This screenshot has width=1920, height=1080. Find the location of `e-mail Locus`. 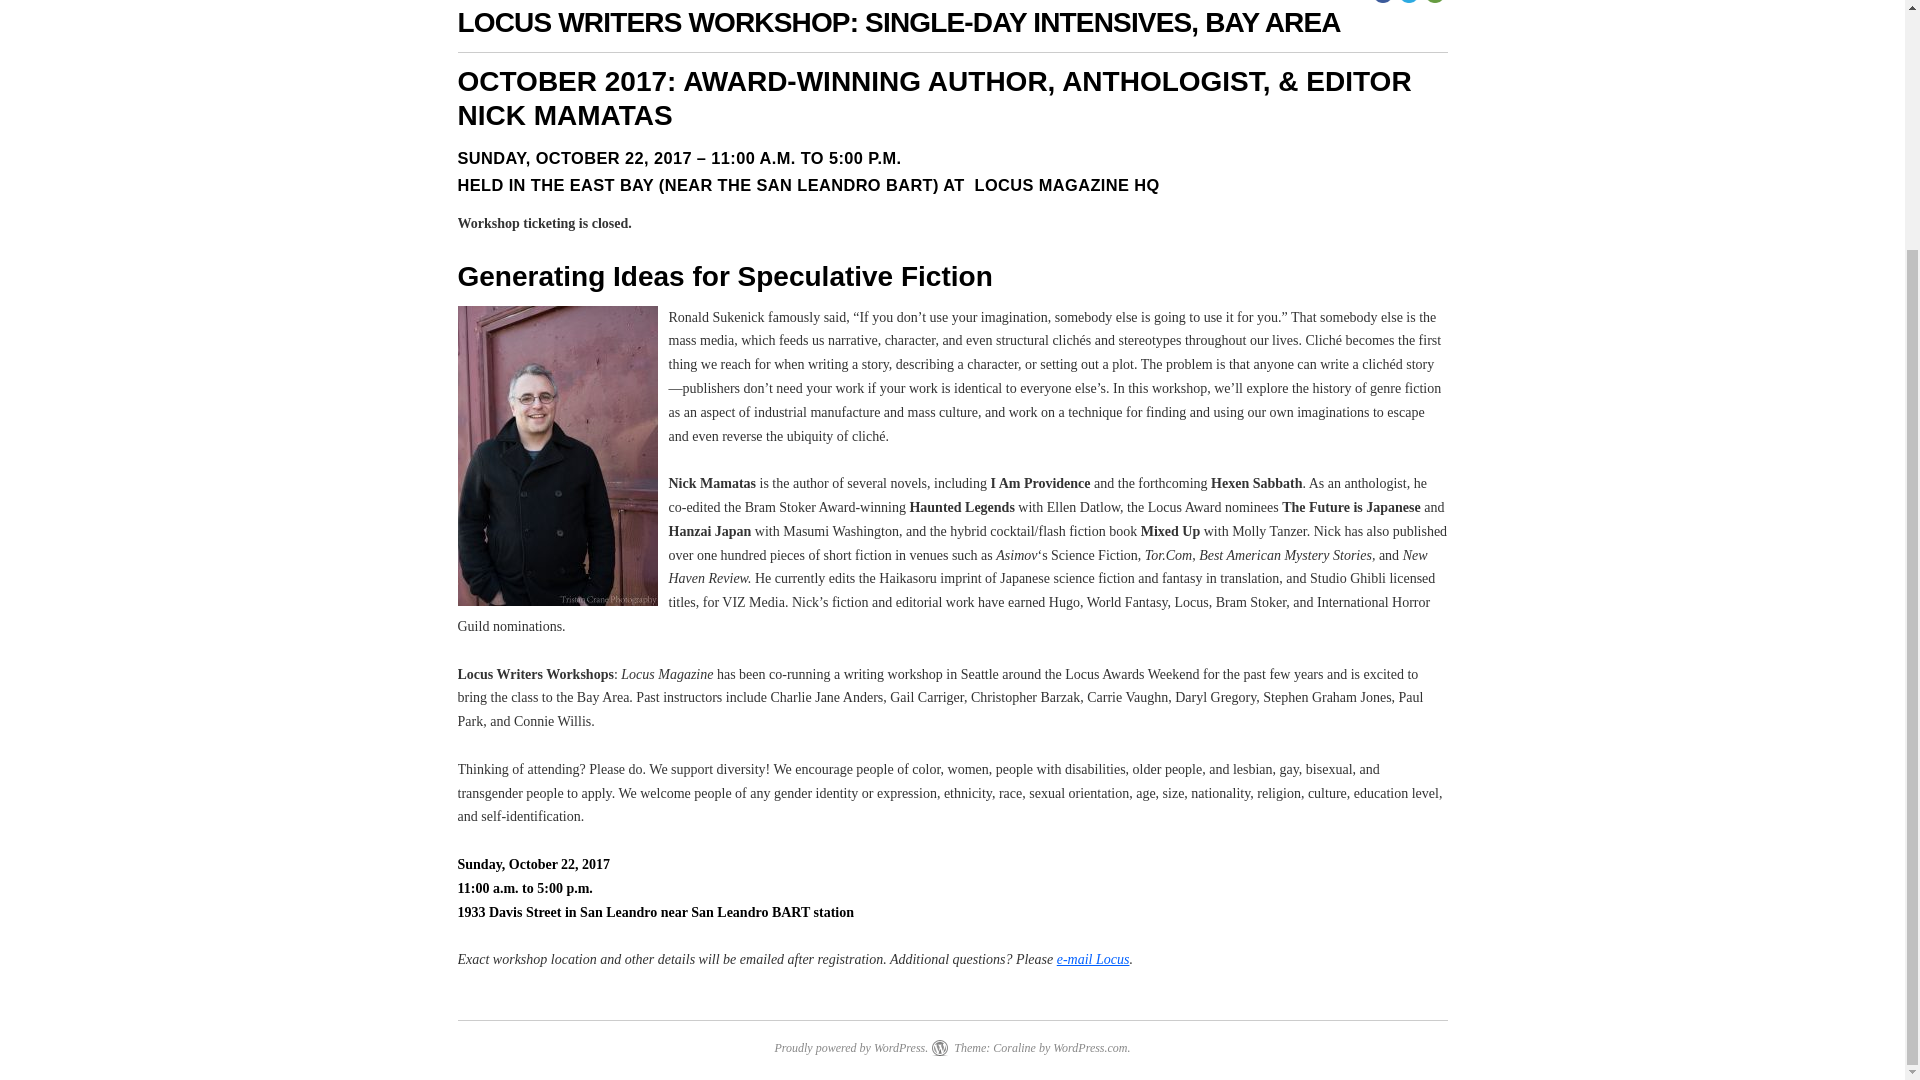

e-mail Locus is located at coordinates (1094, 958).